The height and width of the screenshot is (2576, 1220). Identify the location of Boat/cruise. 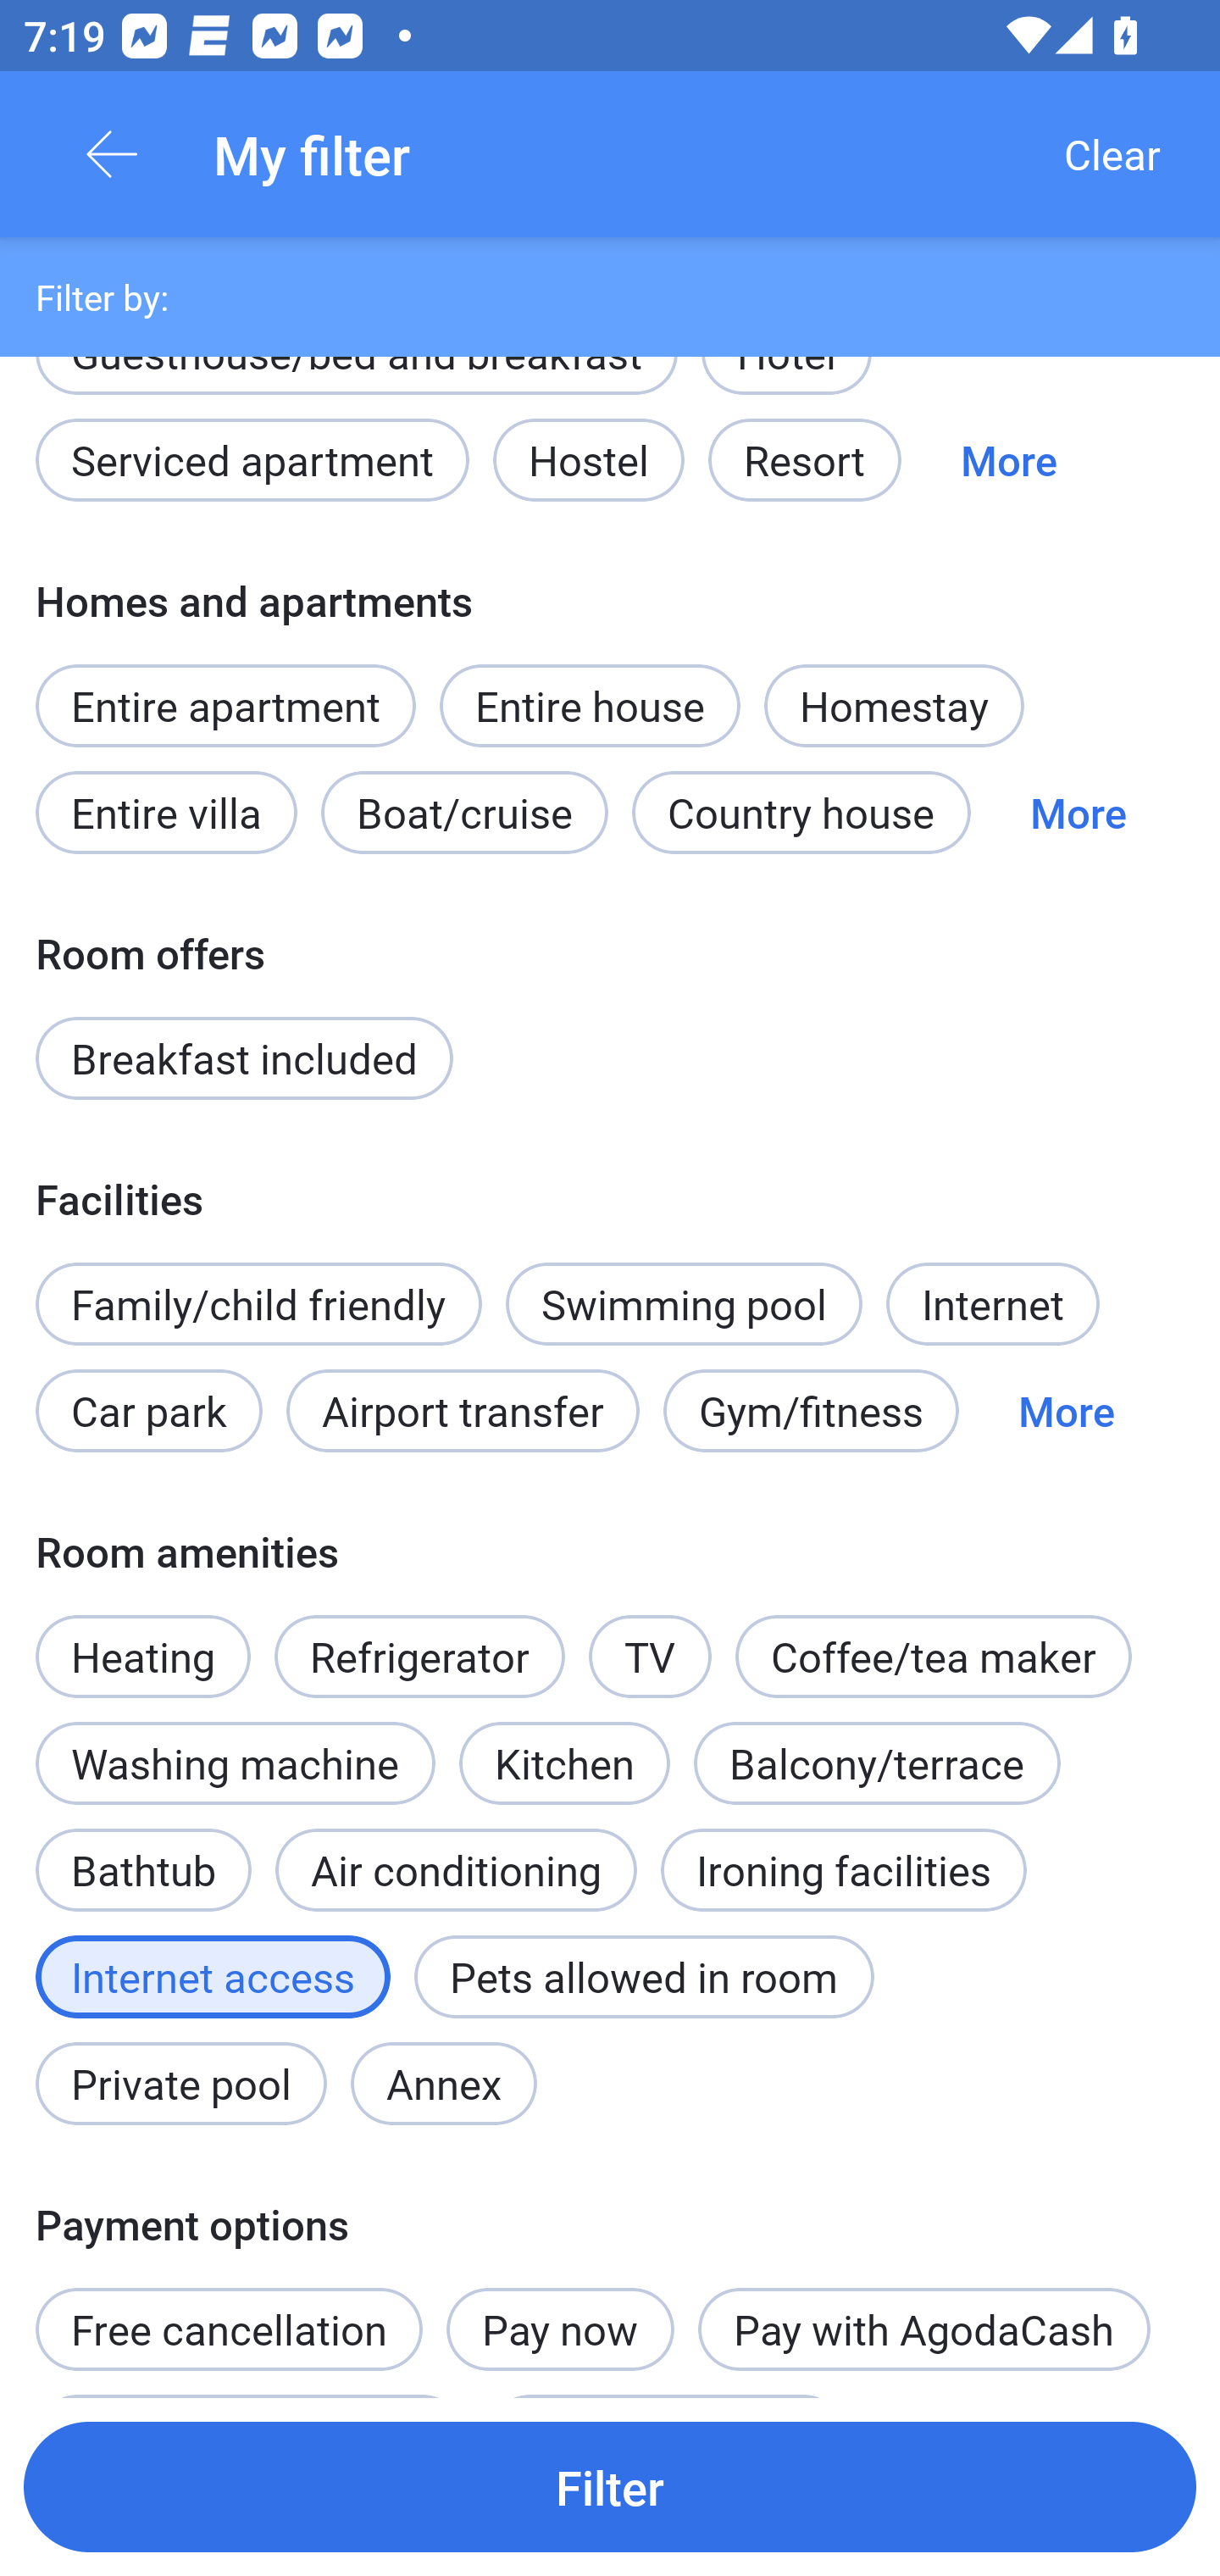
(464, 812).